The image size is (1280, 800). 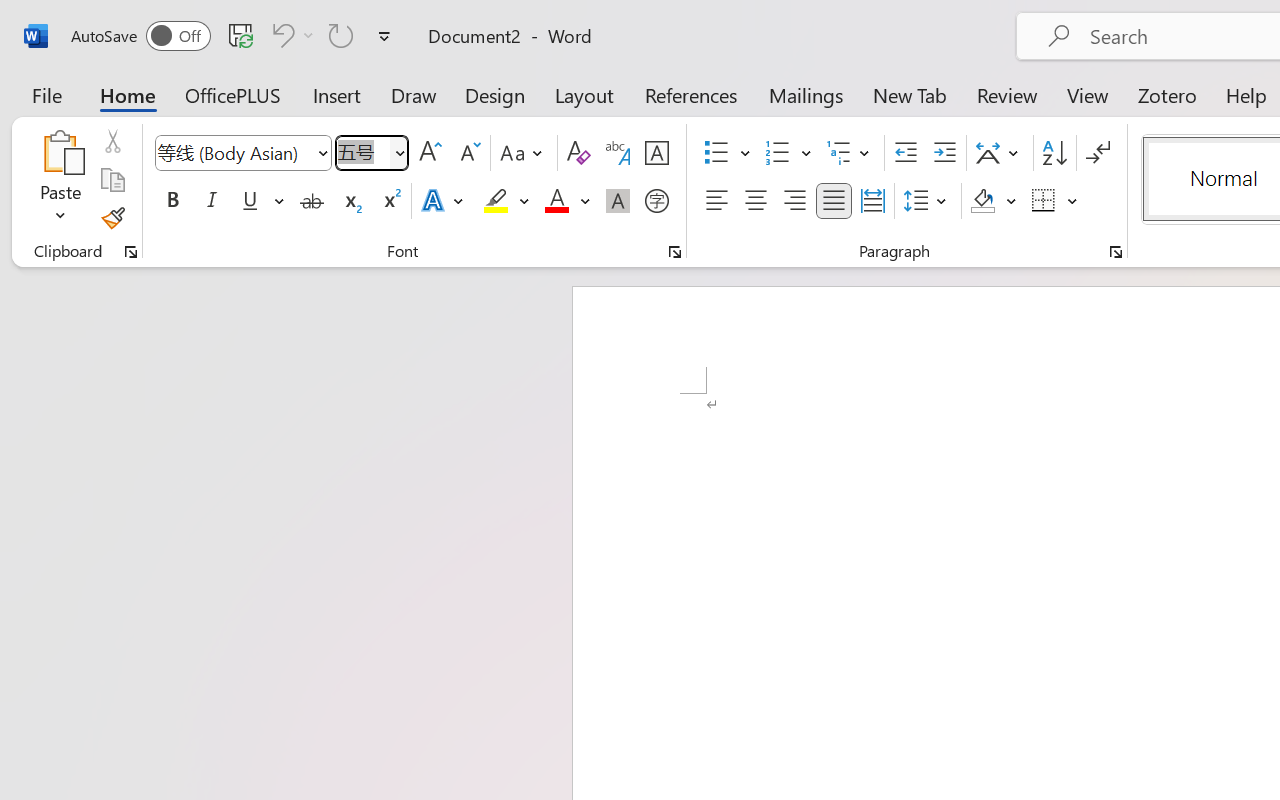 What do you see at coordinates (1055, 201) in the screenshot?
I see `Borders` at bounding box center [1055, 201].